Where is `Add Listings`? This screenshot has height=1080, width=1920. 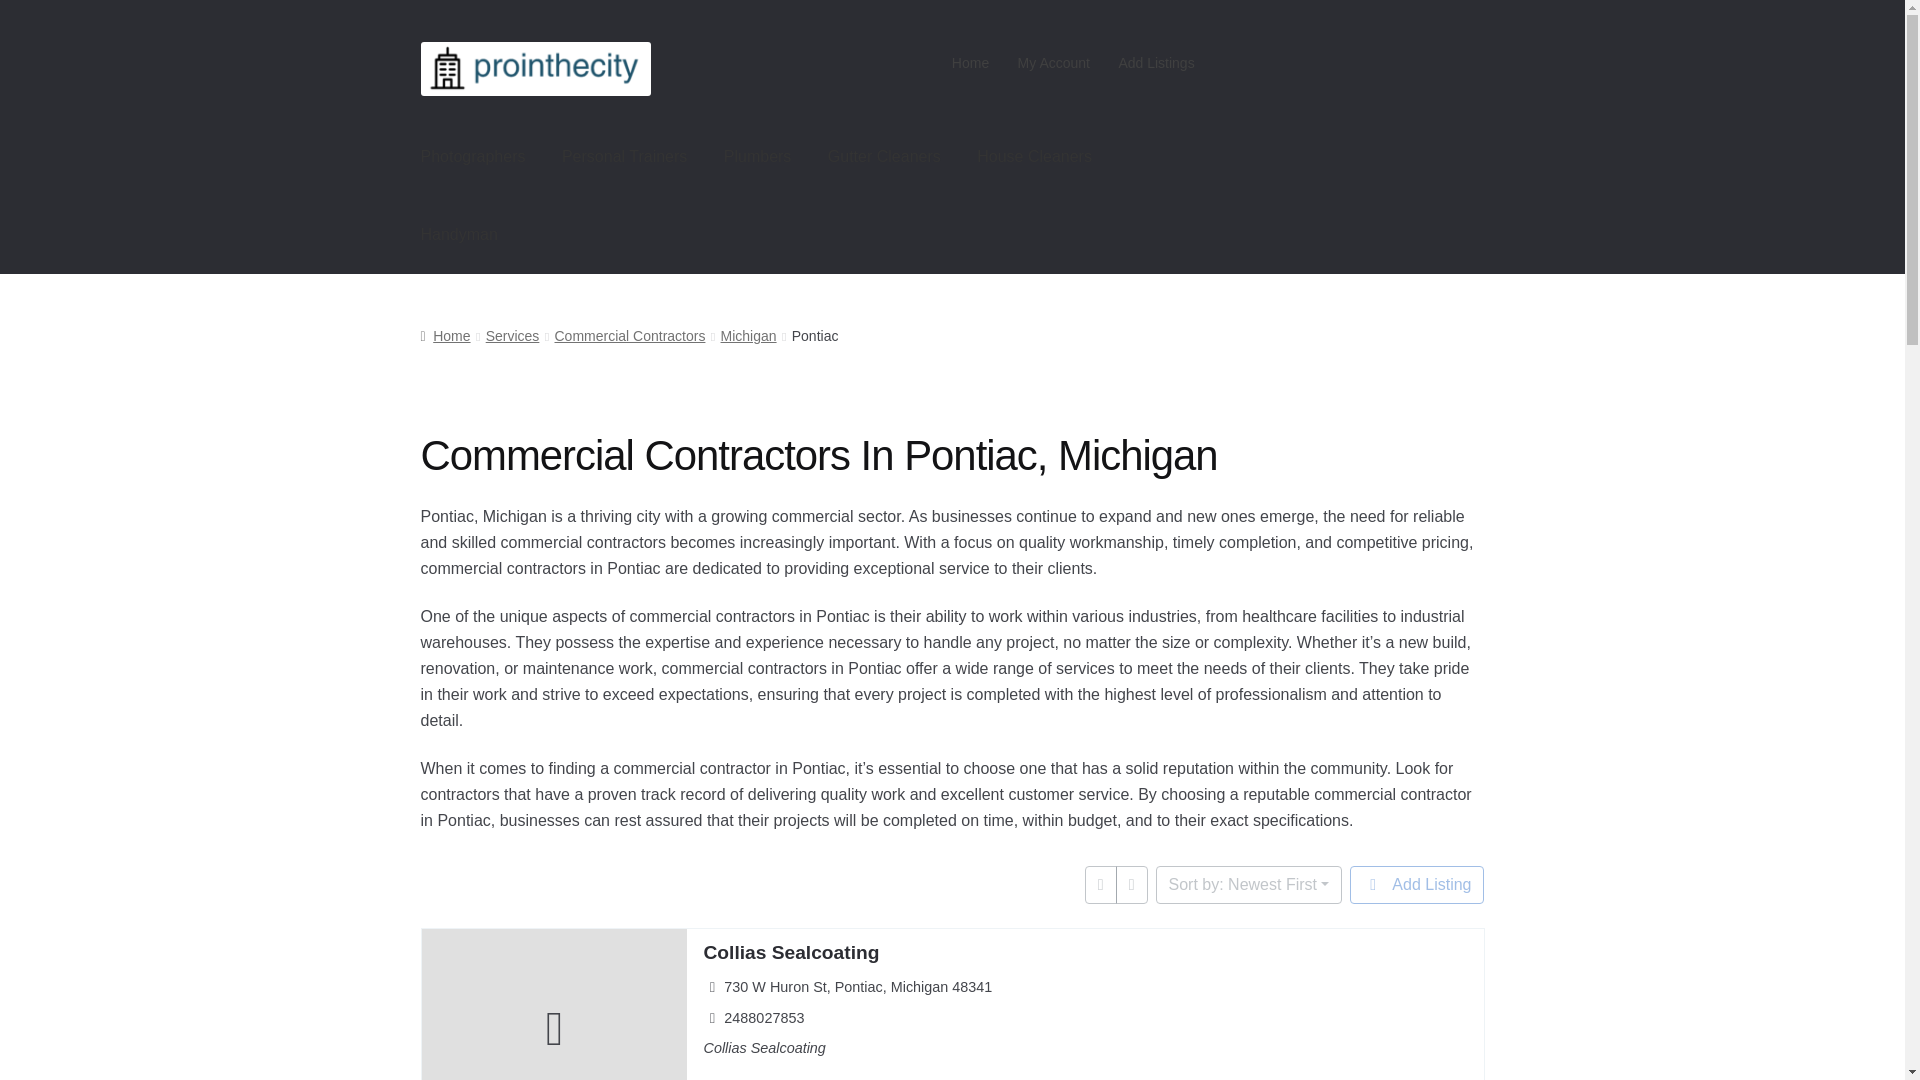
Add Listings is located at coordinates (1156, 63).